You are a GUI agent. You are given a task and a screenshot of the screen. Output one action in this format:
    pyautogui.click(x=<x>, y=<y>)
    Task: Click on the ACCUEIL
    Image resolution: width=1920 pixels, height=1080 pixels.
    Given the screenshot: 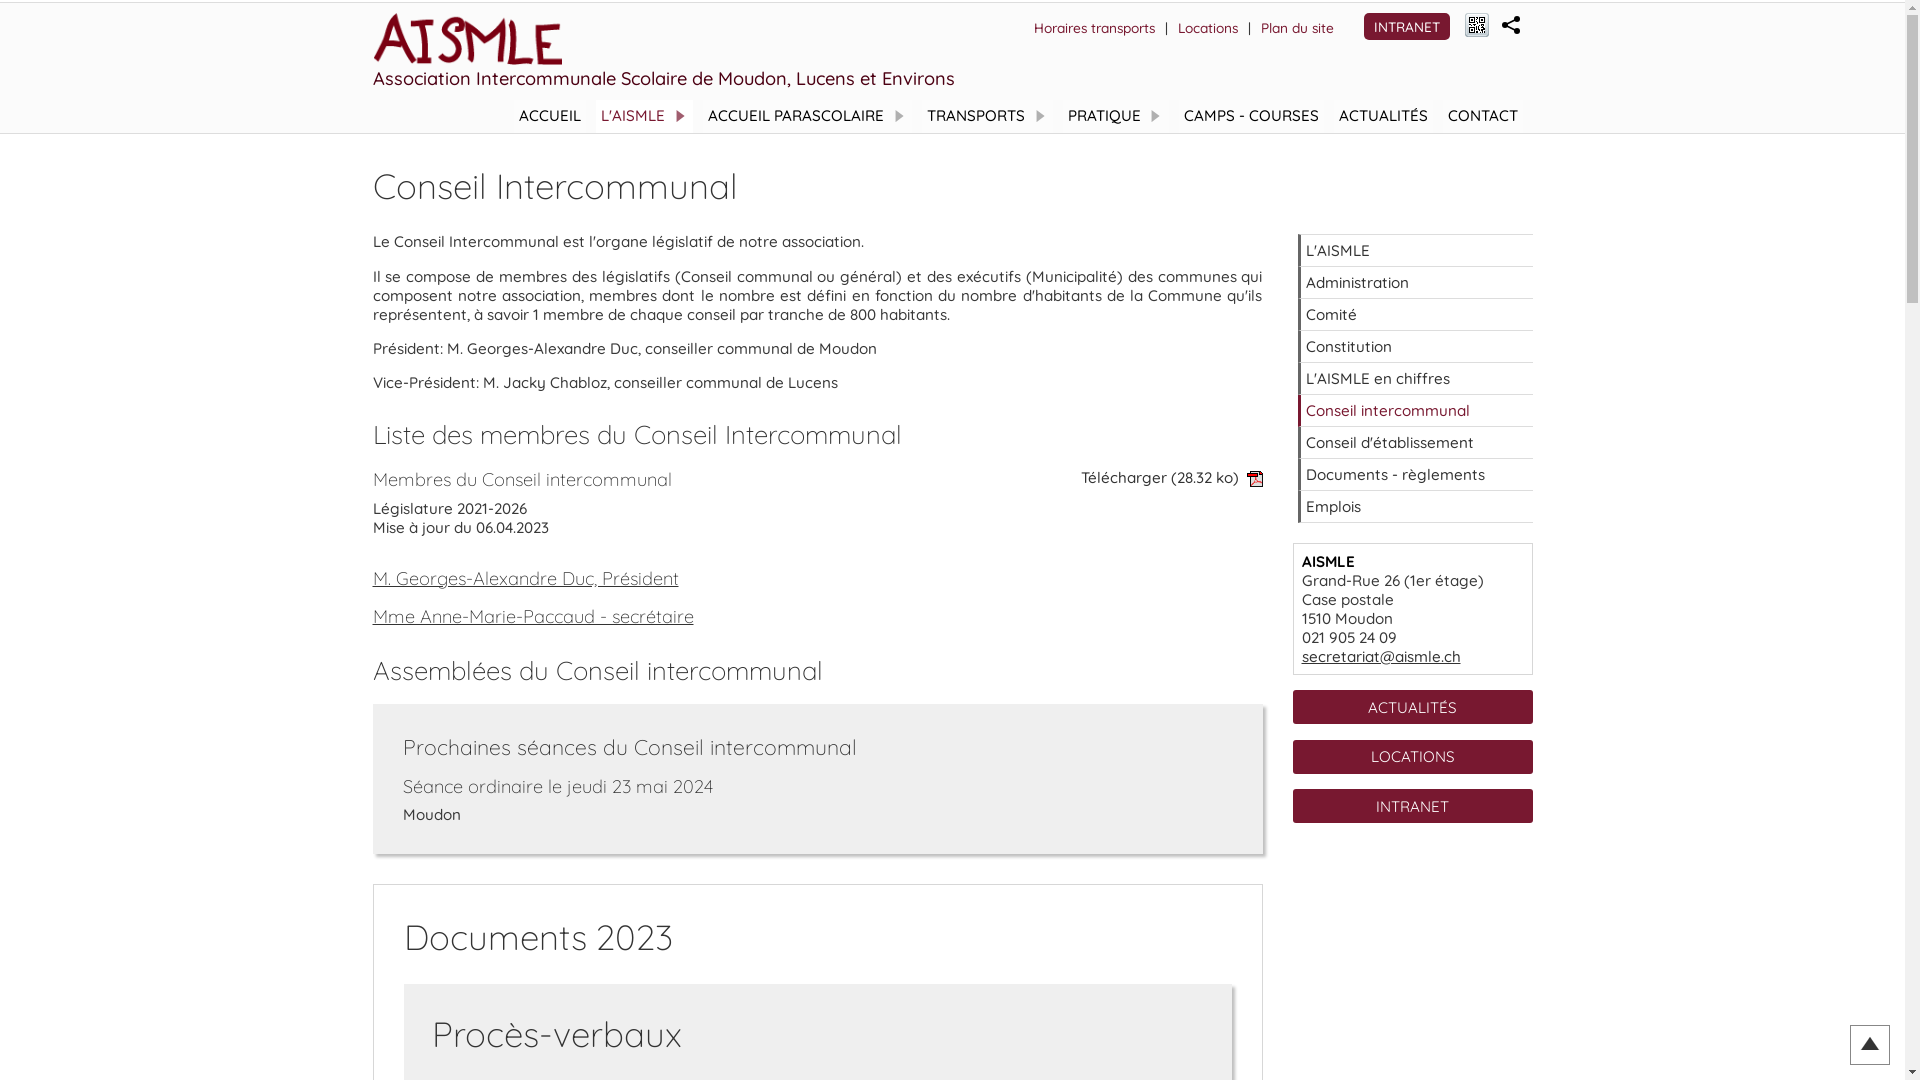 What is the action you would take?
    pyautogui.click(x=550, y=116)
    